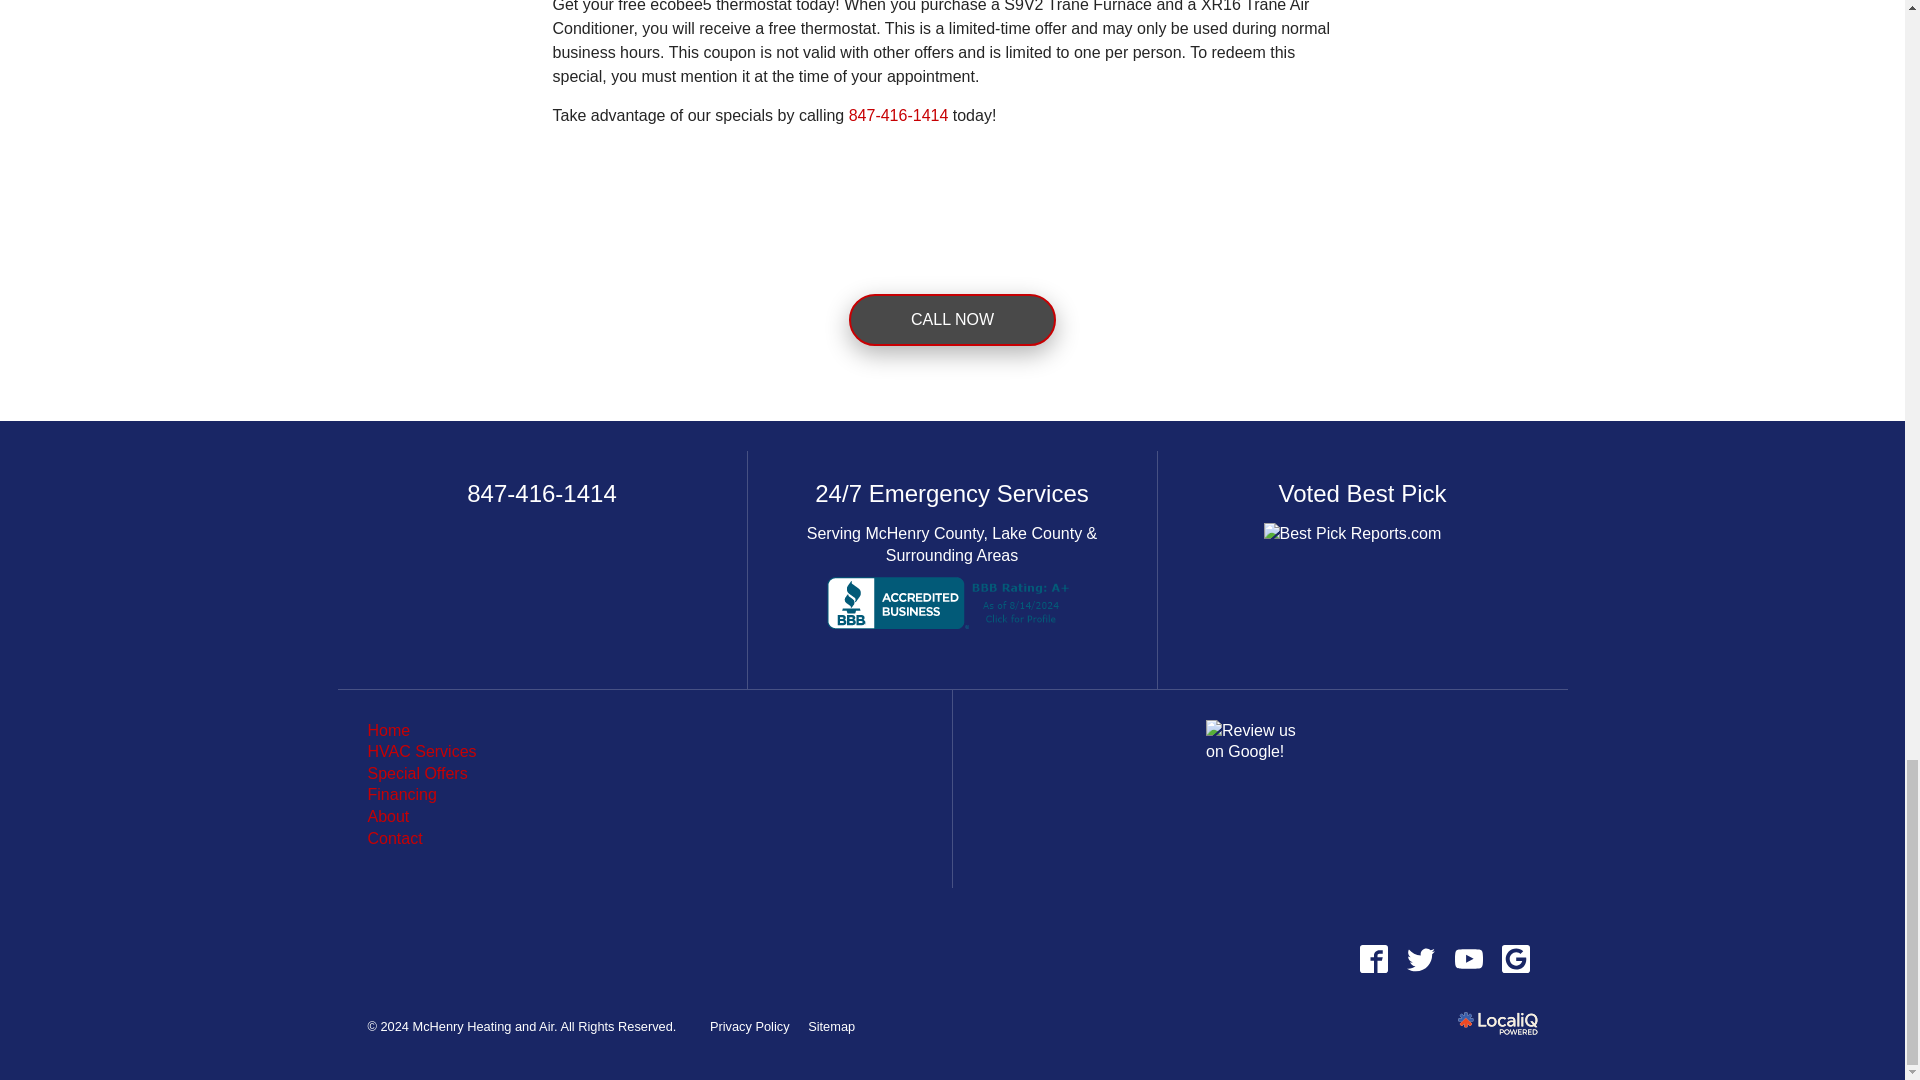  What do you see at coordinates (1373, 959) in the screenshot?
I see `facebook` at bounding box center [1373, 959].